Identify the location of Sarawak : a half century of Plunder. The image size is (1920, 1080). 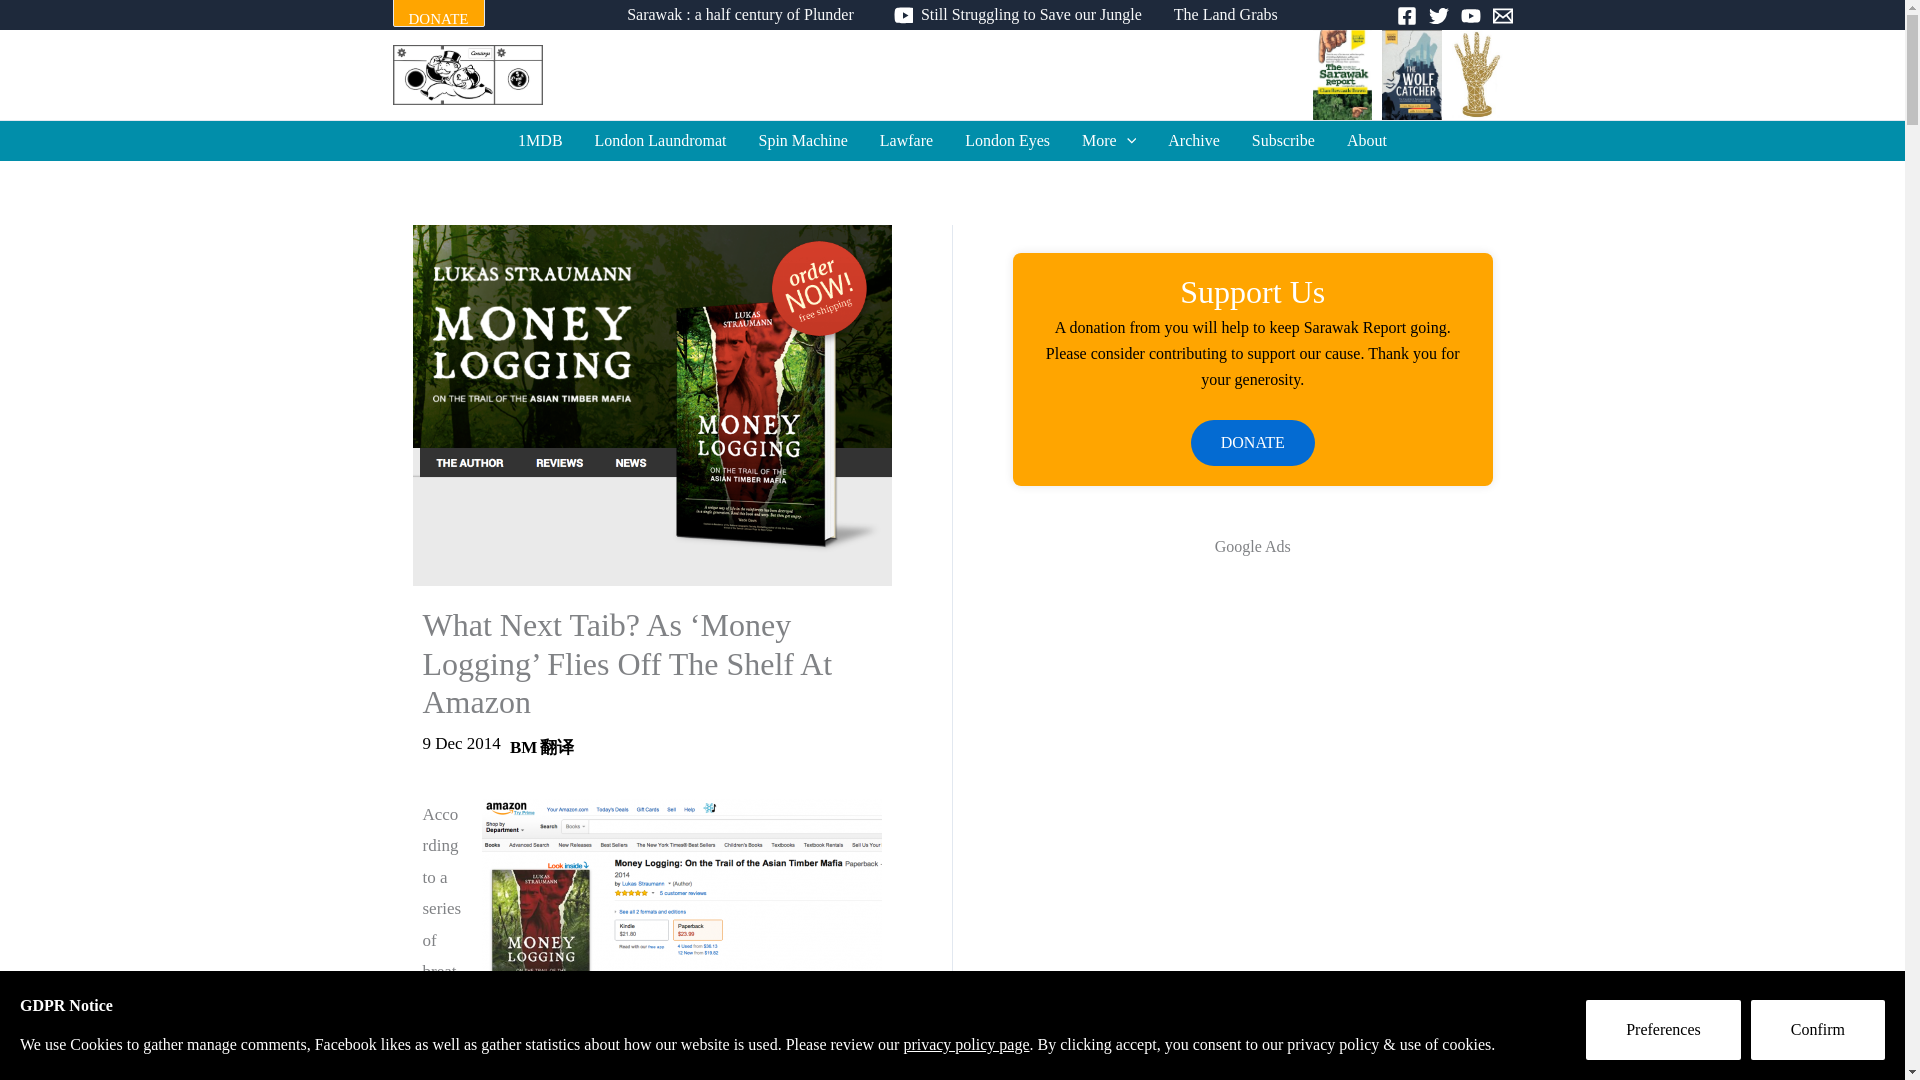
(740, 15).